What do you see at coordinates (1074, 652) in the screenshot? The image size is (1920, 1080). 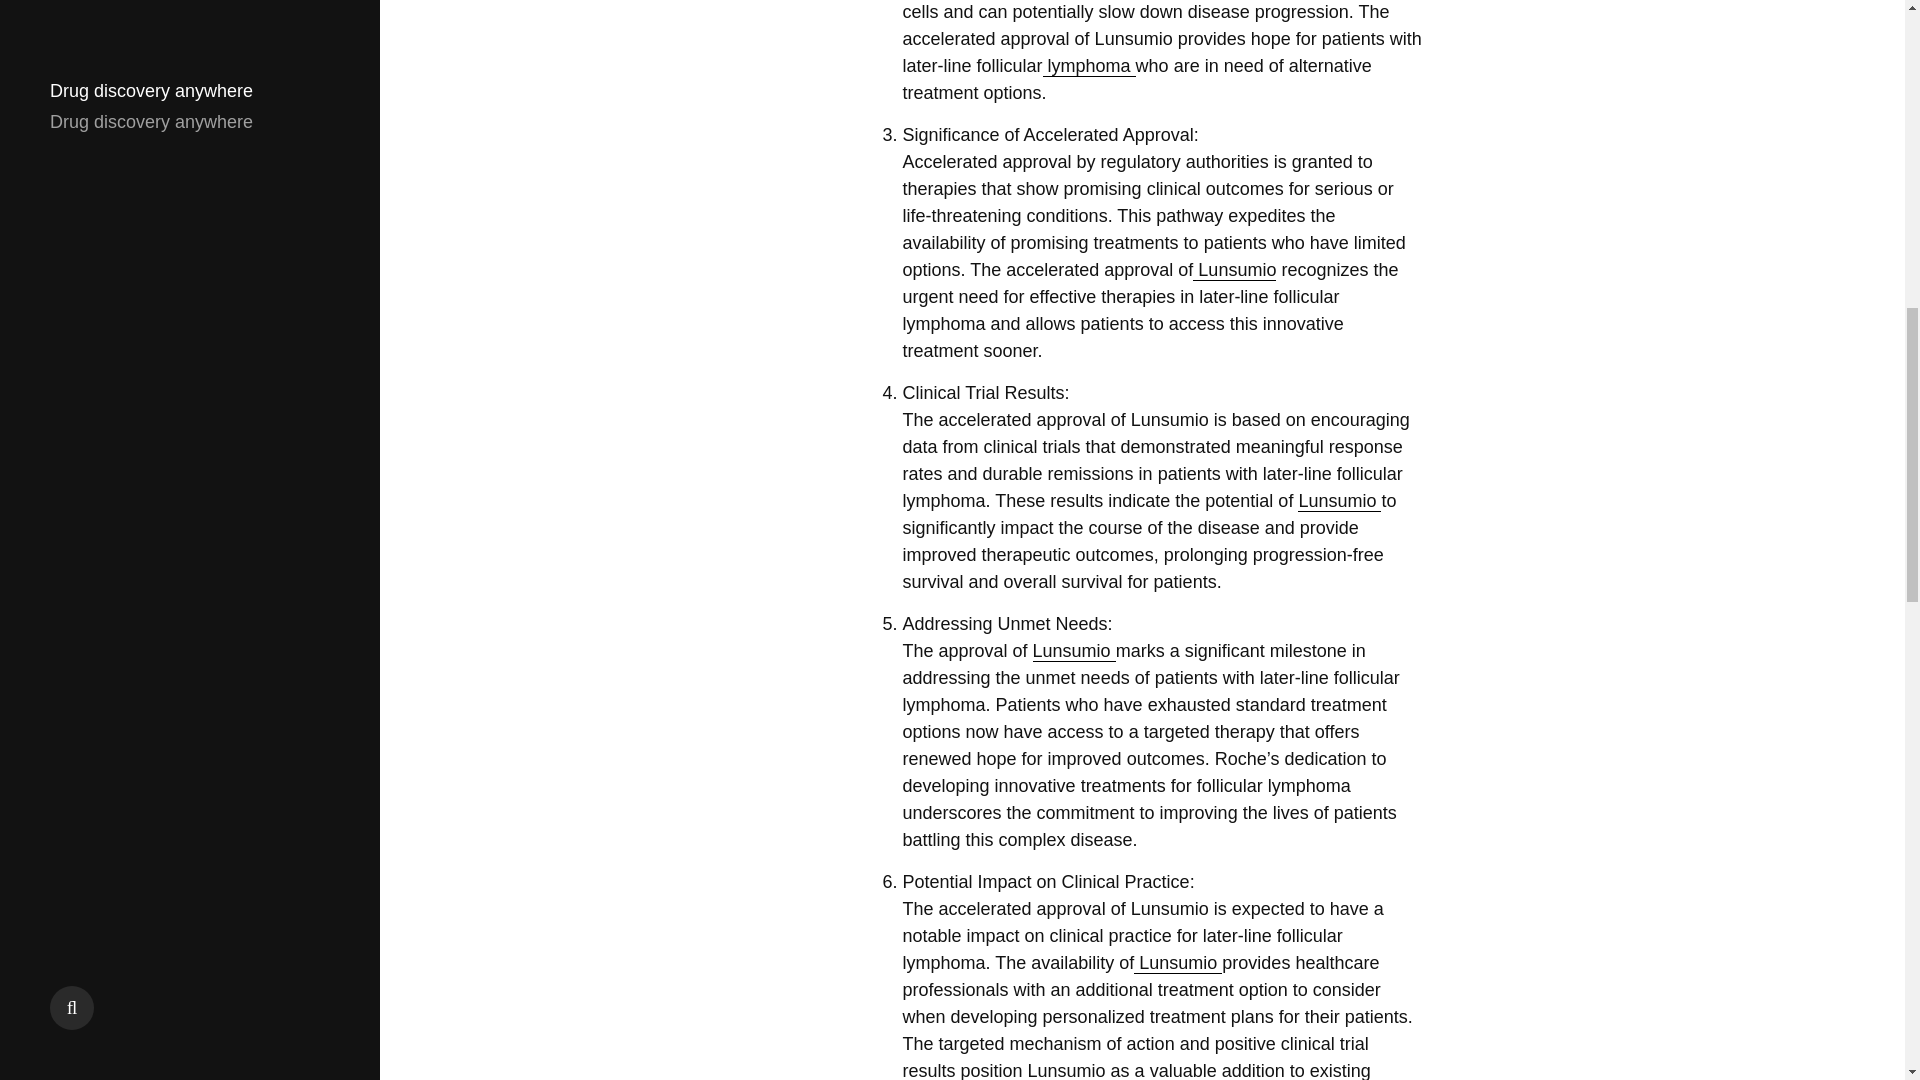 I see `Lunsumio` at bounding box center [1074, 652].